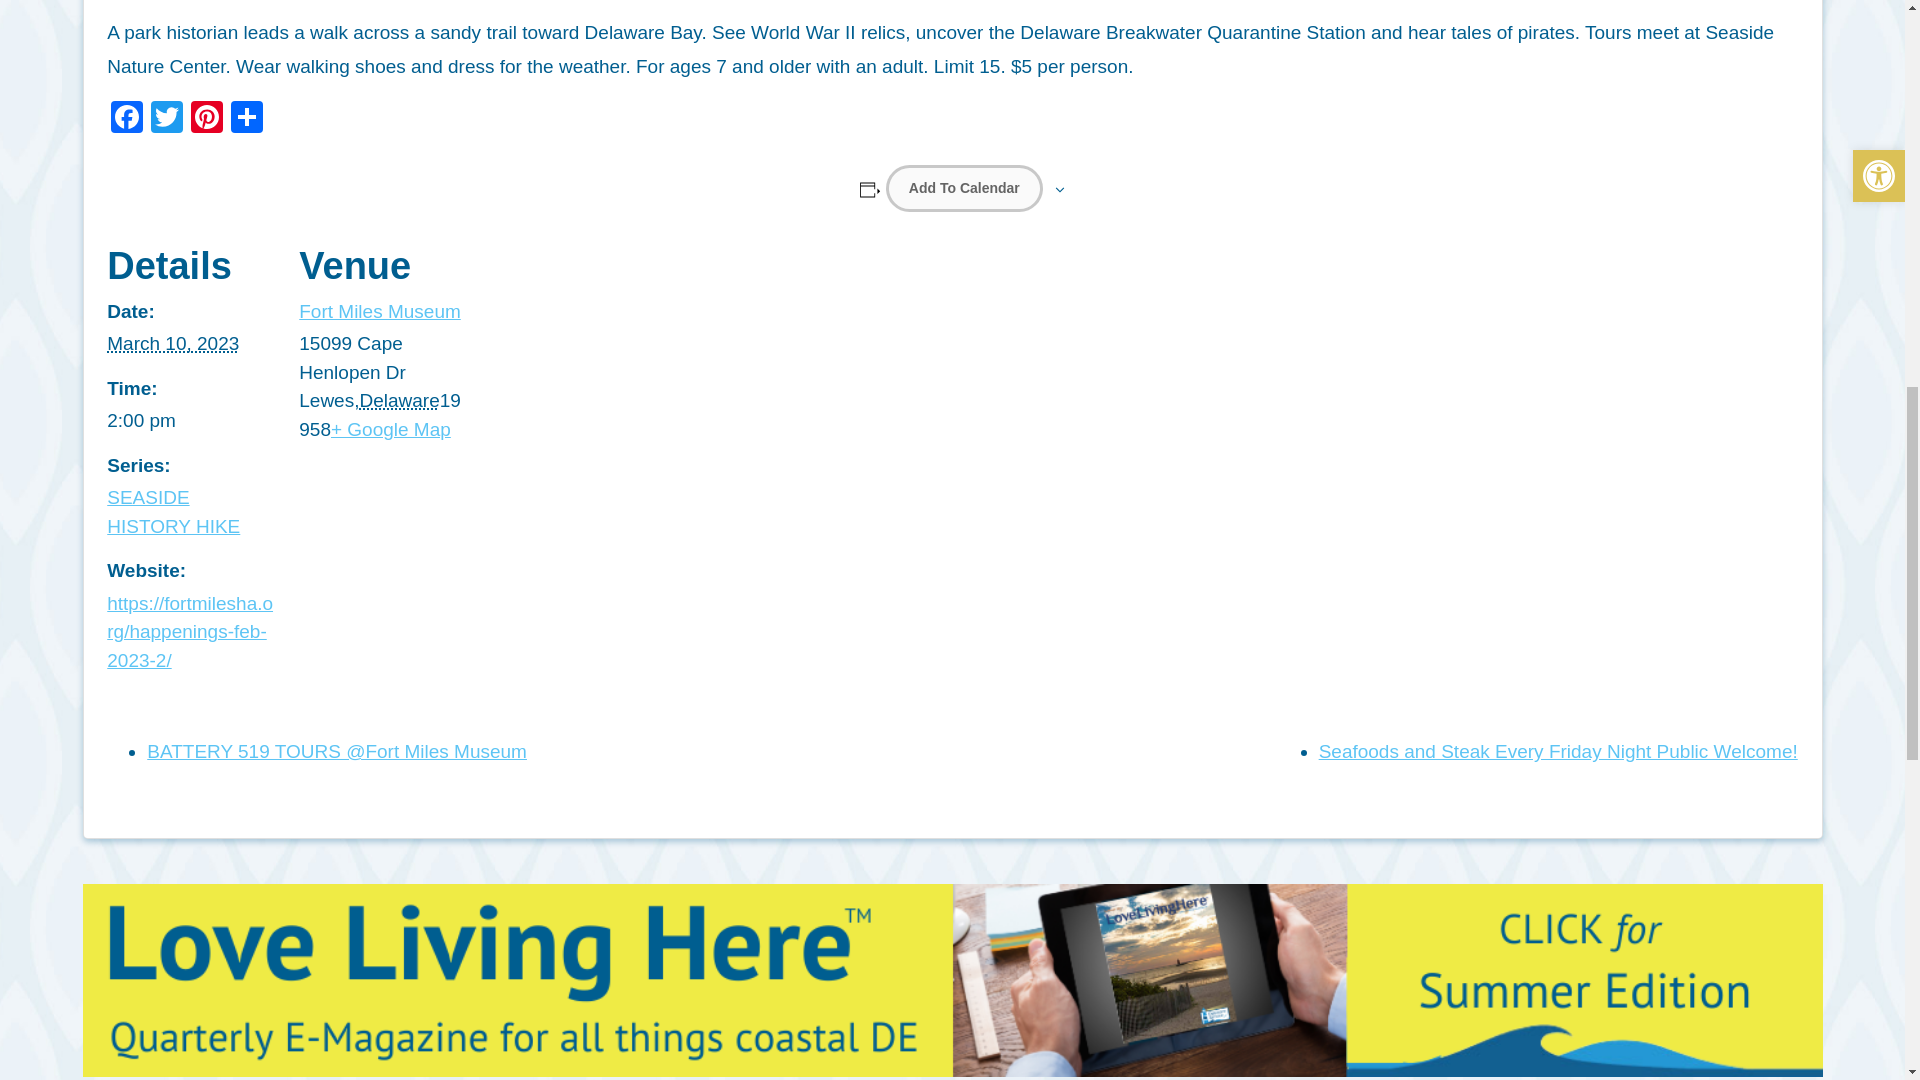  Describe the element at coordinates (399, 400) in the screenshot. I see `Delaware` at that location.